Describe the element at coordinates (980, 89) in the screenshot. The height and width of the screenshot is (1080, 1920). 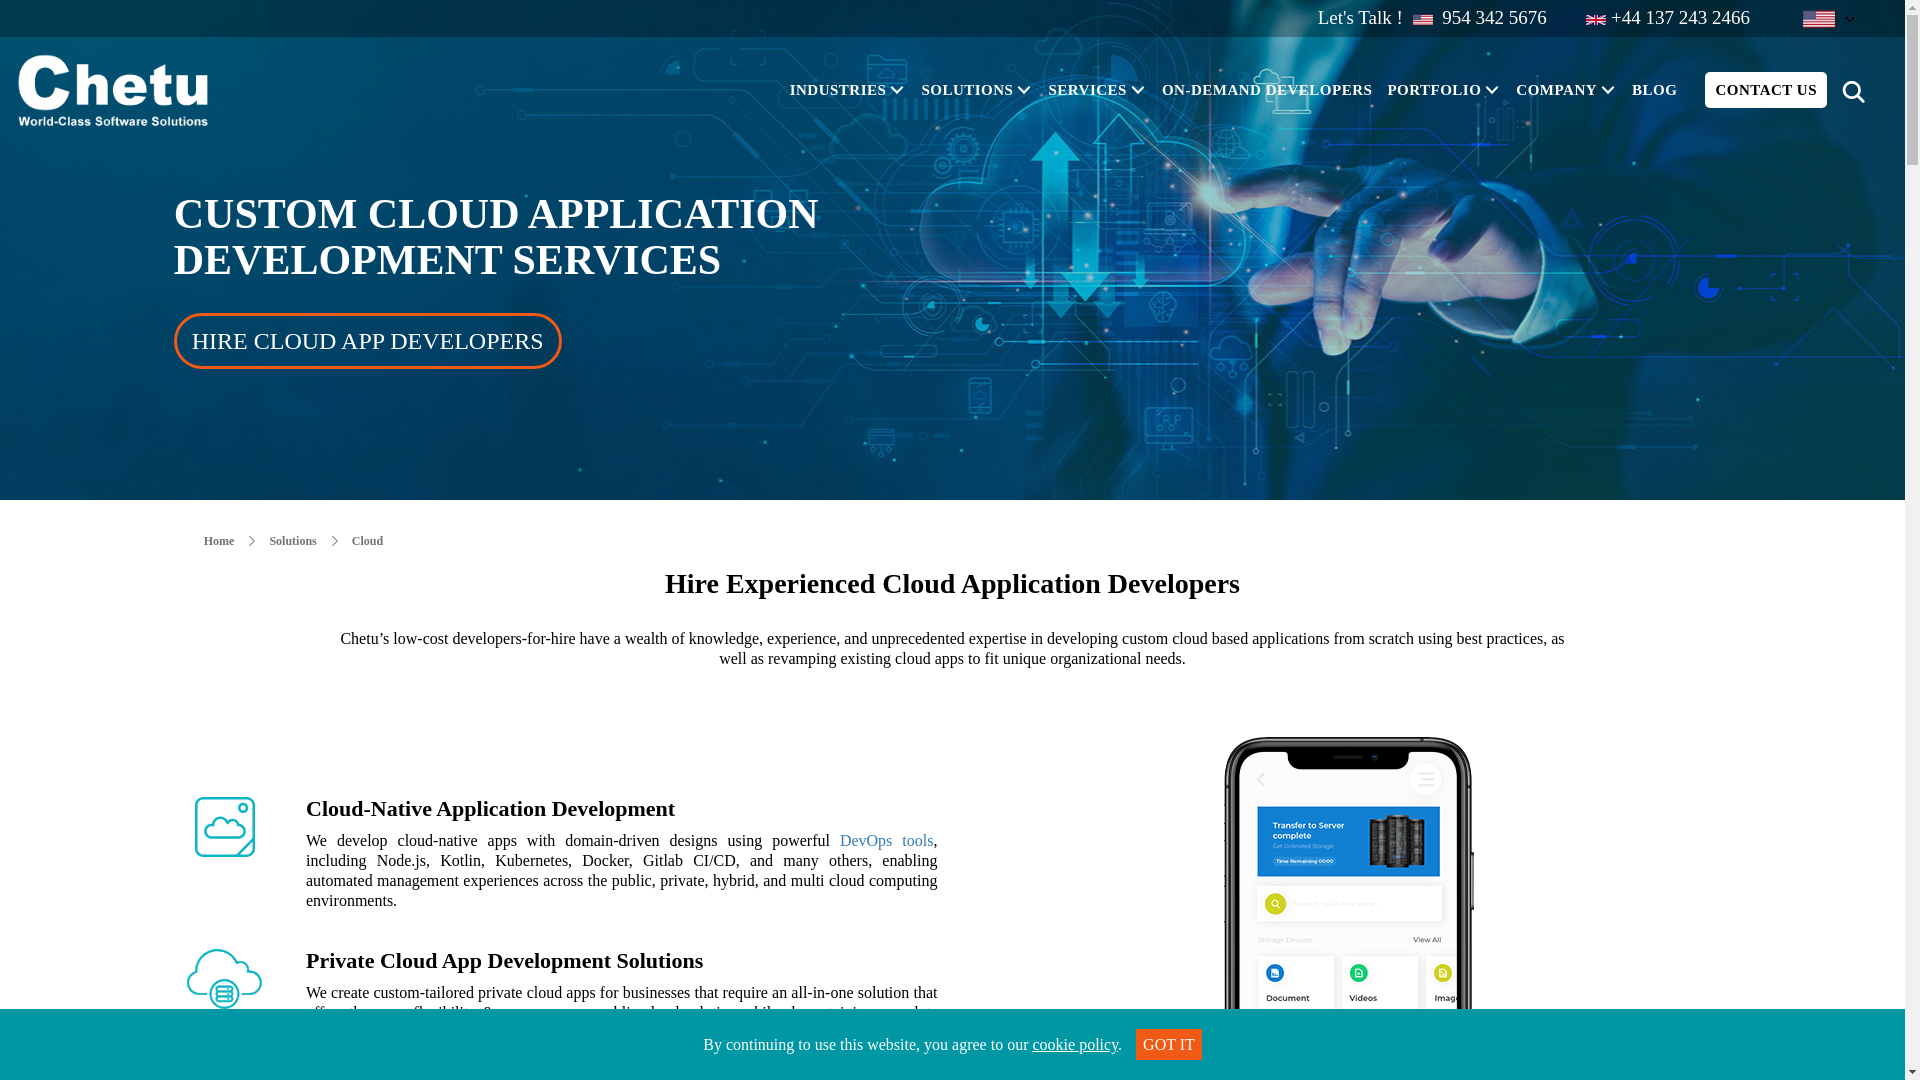
I see `SOLUTIONS` at that location.